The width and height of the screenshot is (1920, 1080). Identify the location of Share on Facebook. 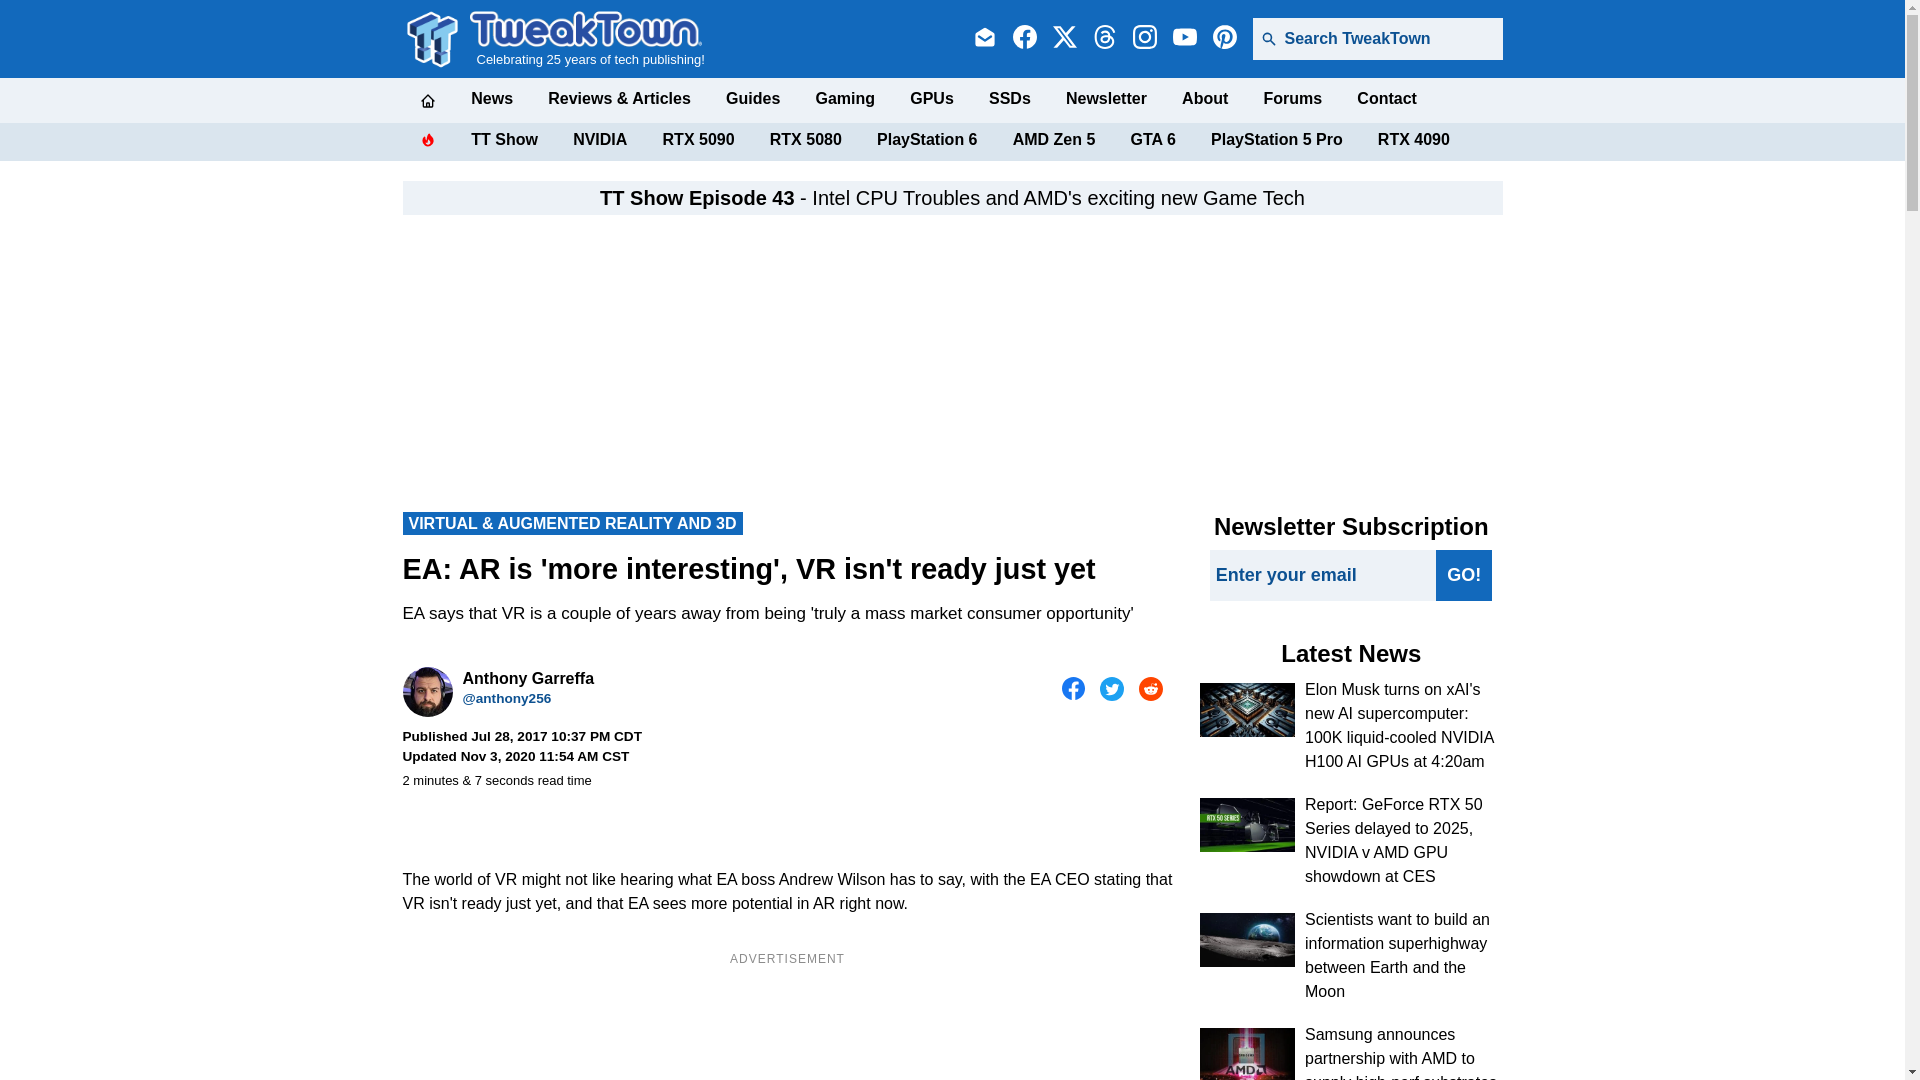
(1074, 688).